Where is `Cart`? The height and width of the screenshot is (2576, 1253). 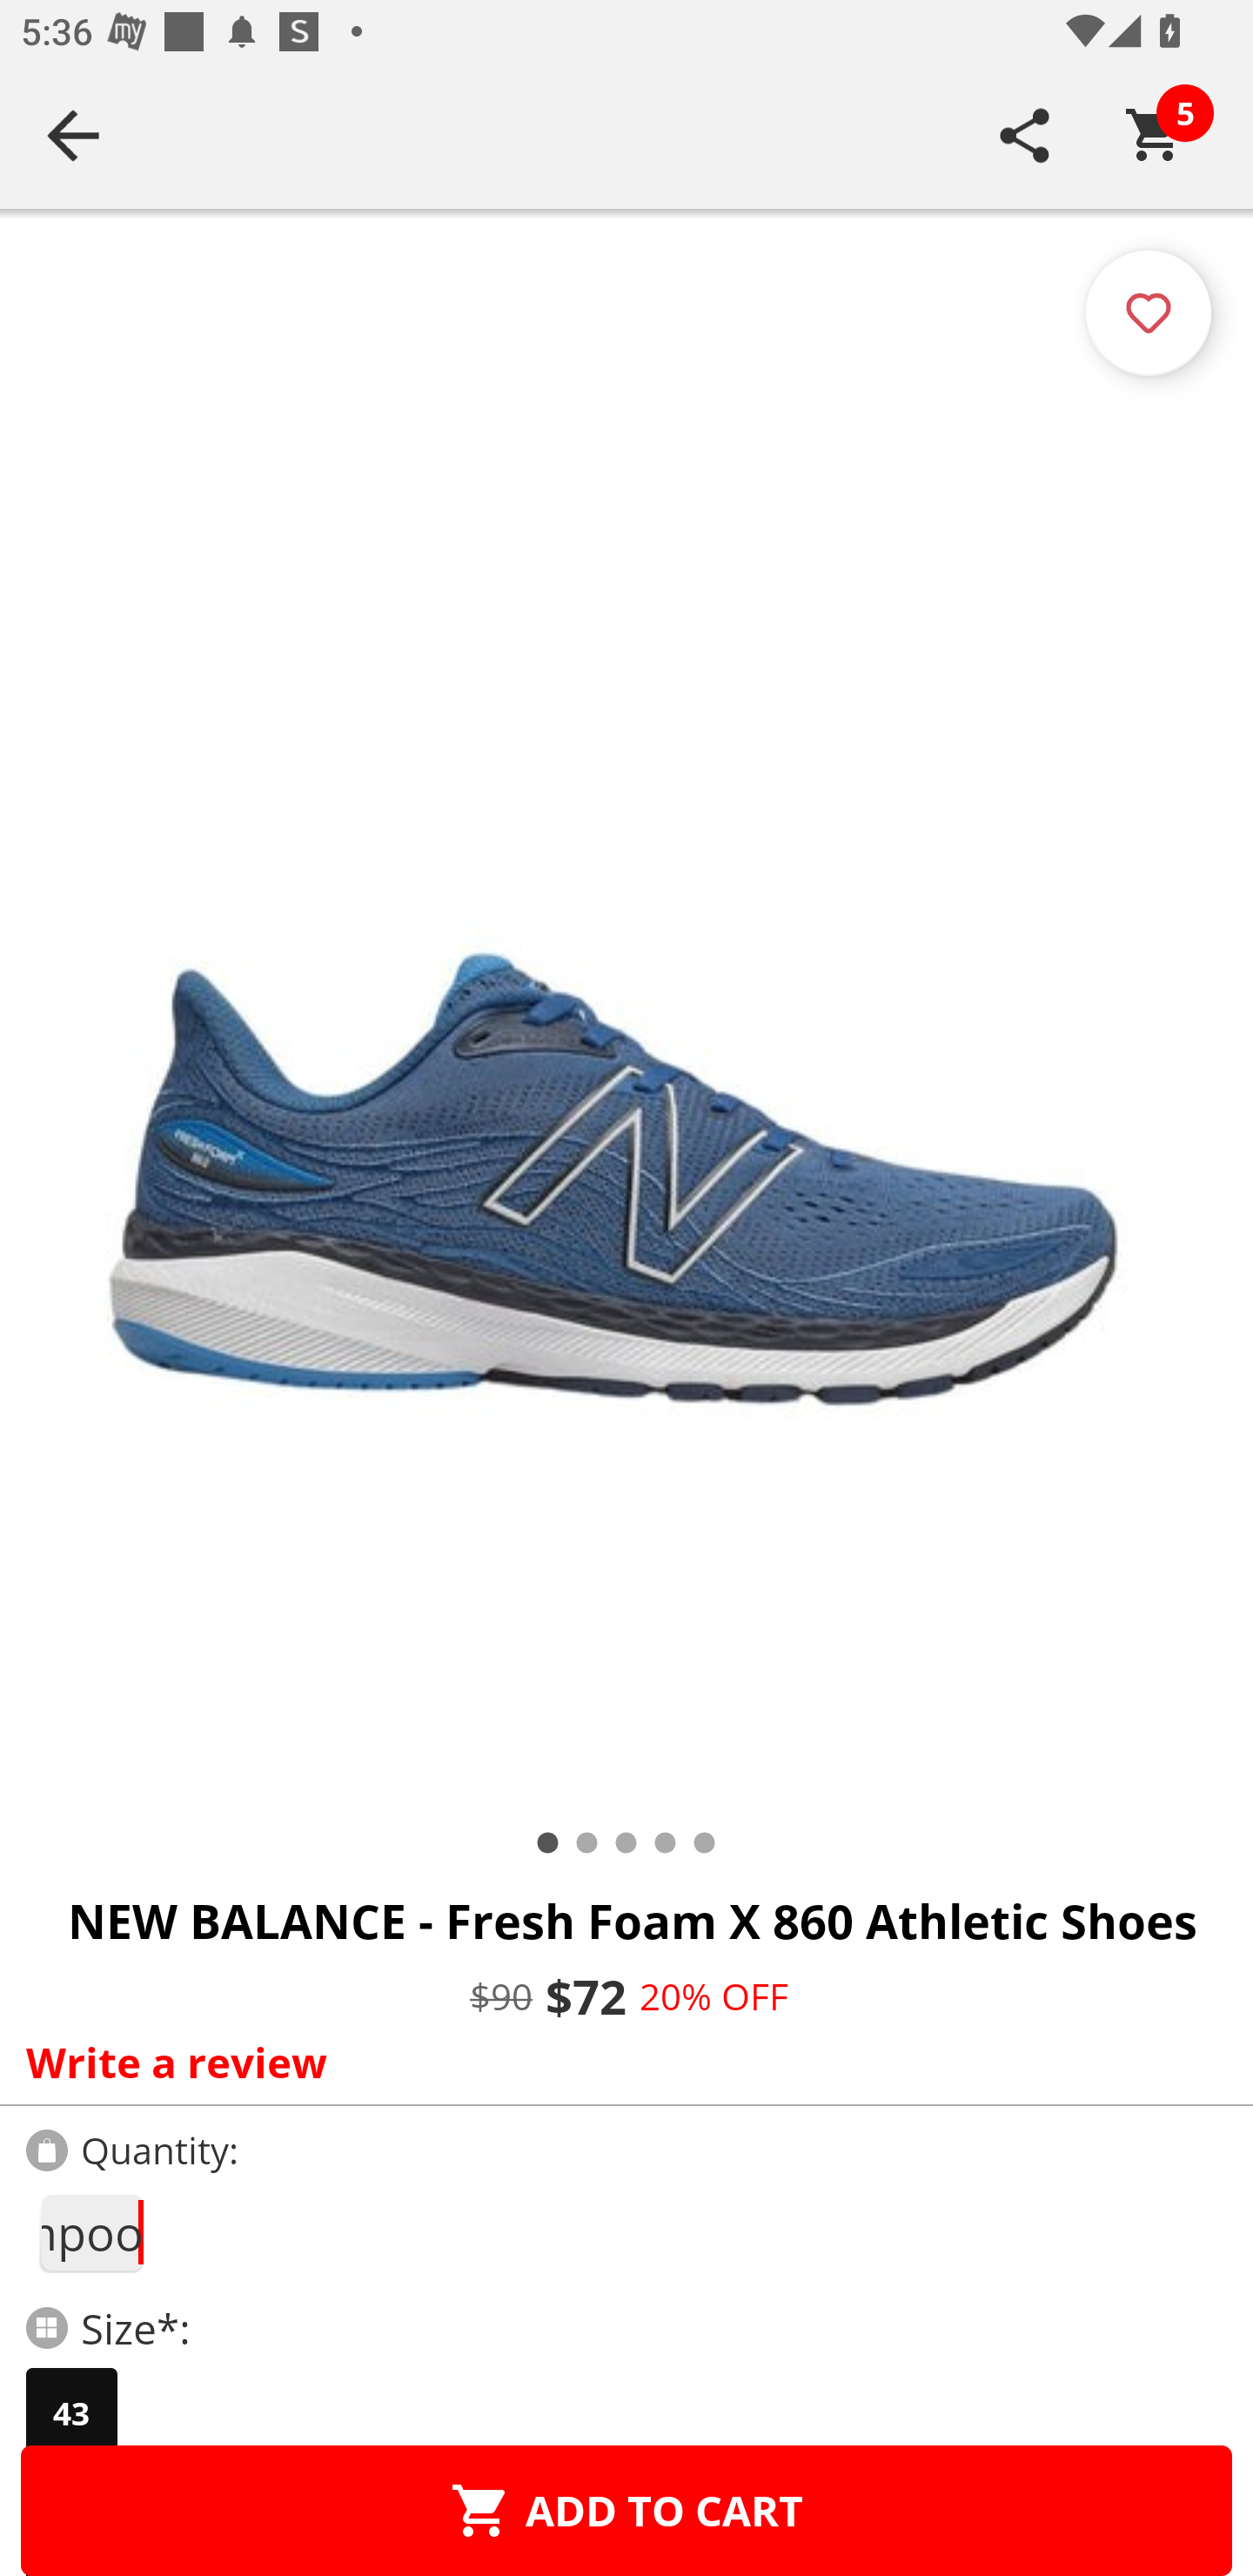
Cart is located at coordinates (1155, 135).